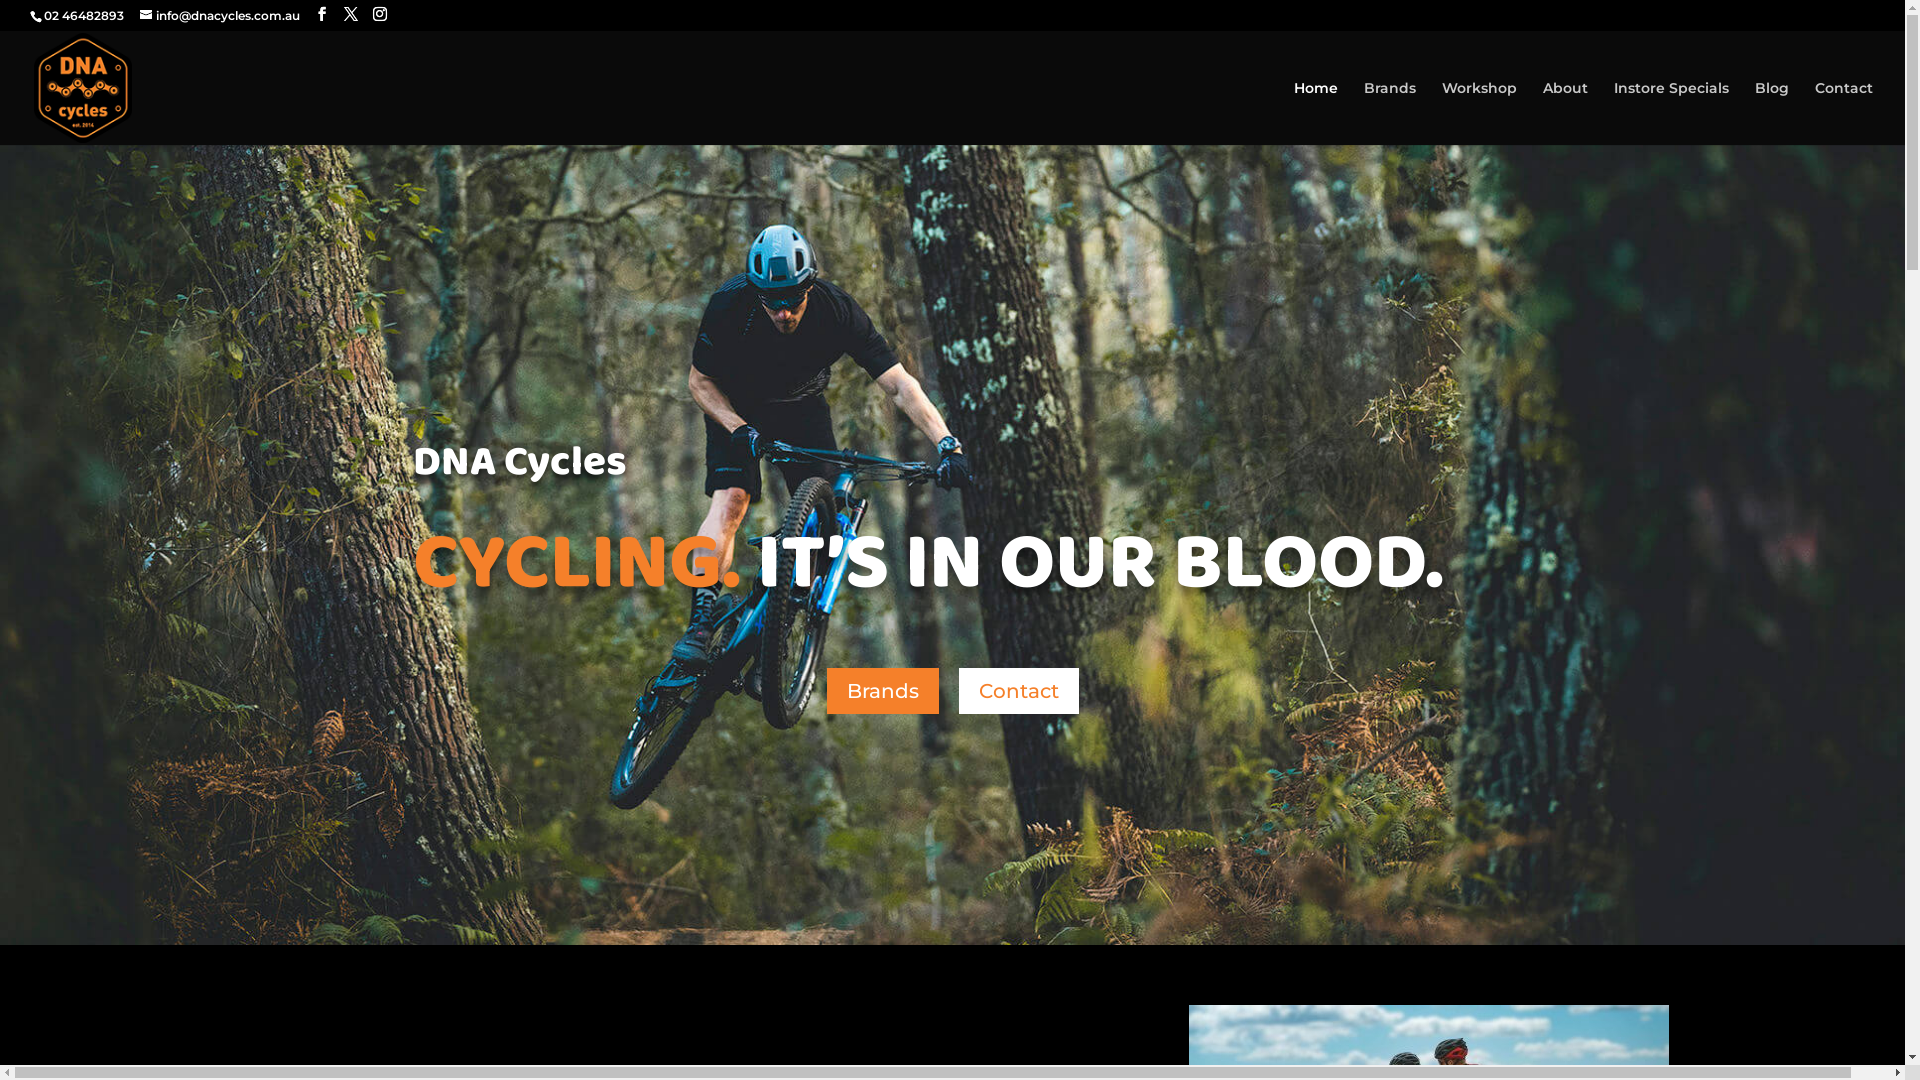 The height and width of the screenshot is (1080, 1920). I want to click on Blog, so click(1772, 113).